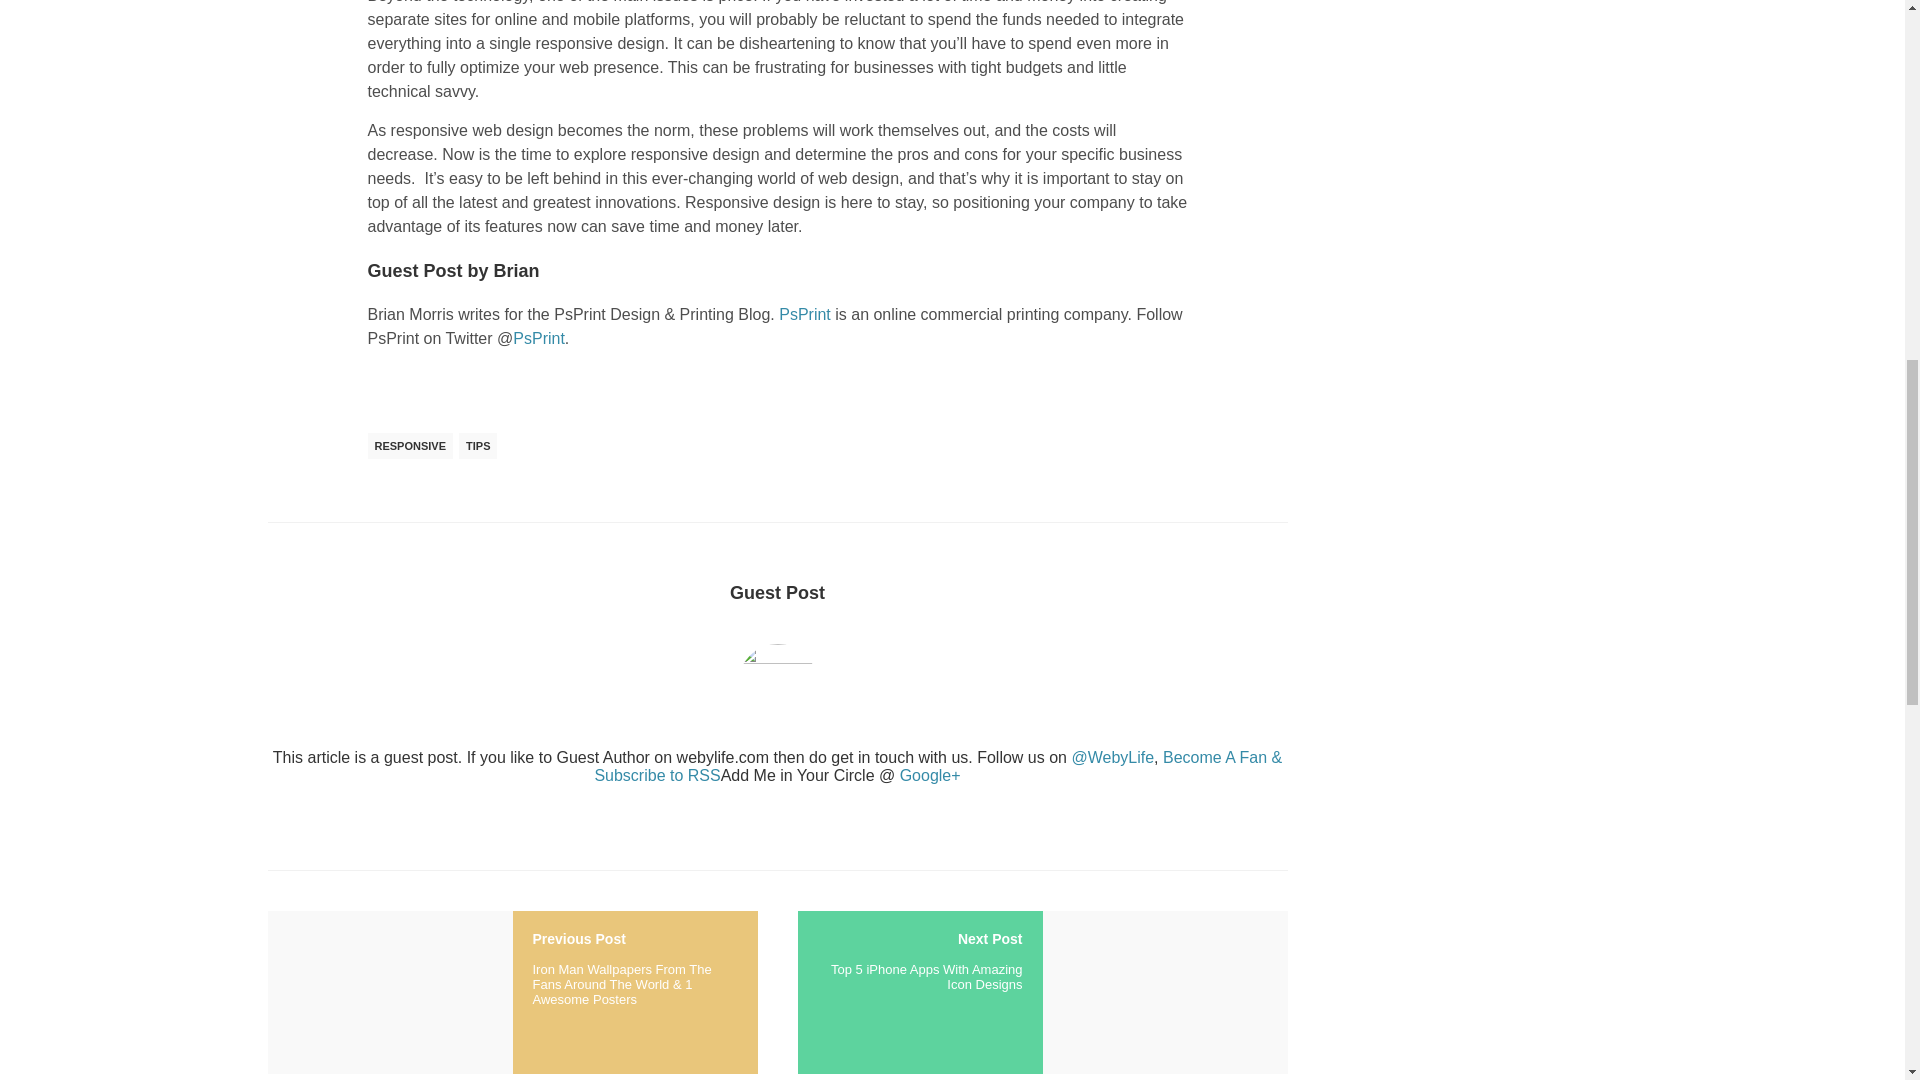 This screenshot has width=1920, height=1080. What do you see at coordinates (478, 446) in the screenshot?
I see `TIPS` at bounding box center [478, 446].